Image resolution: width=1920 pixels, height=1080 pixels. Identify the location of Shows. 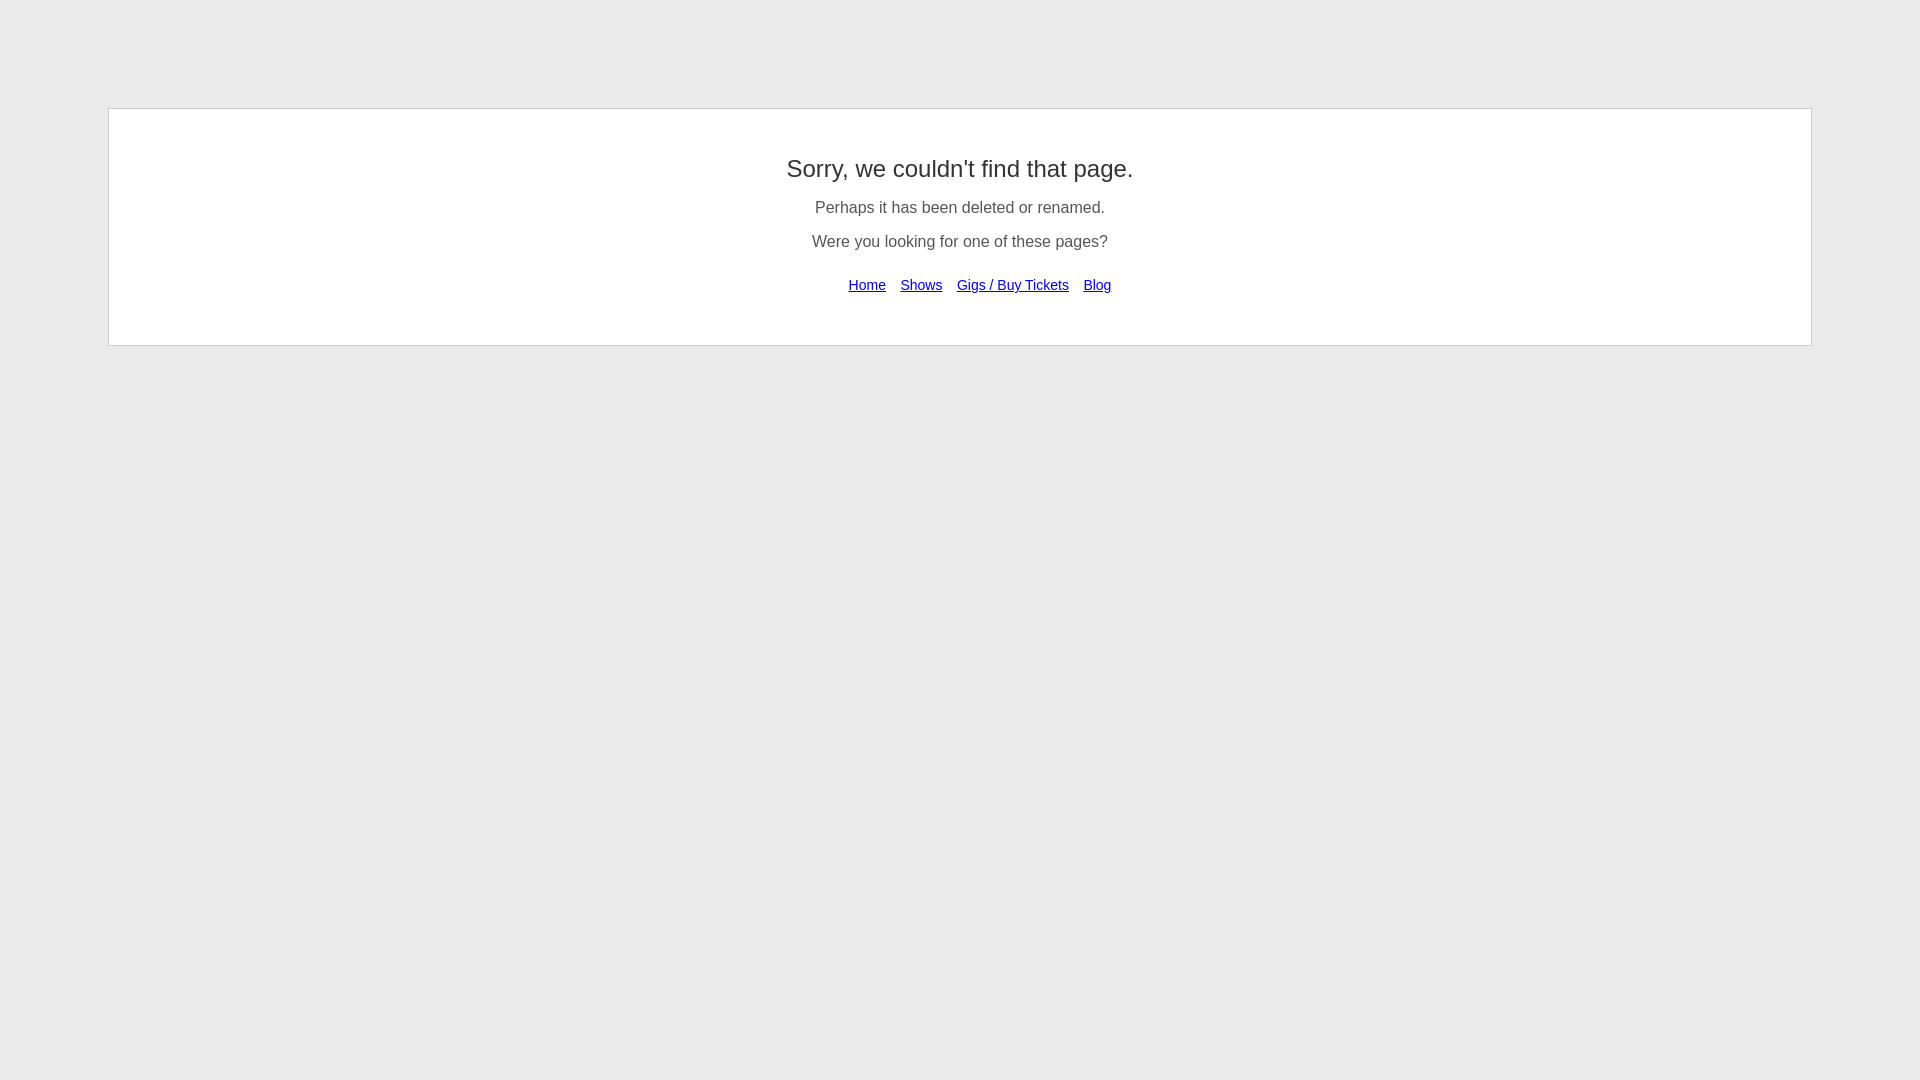
(921, 285).